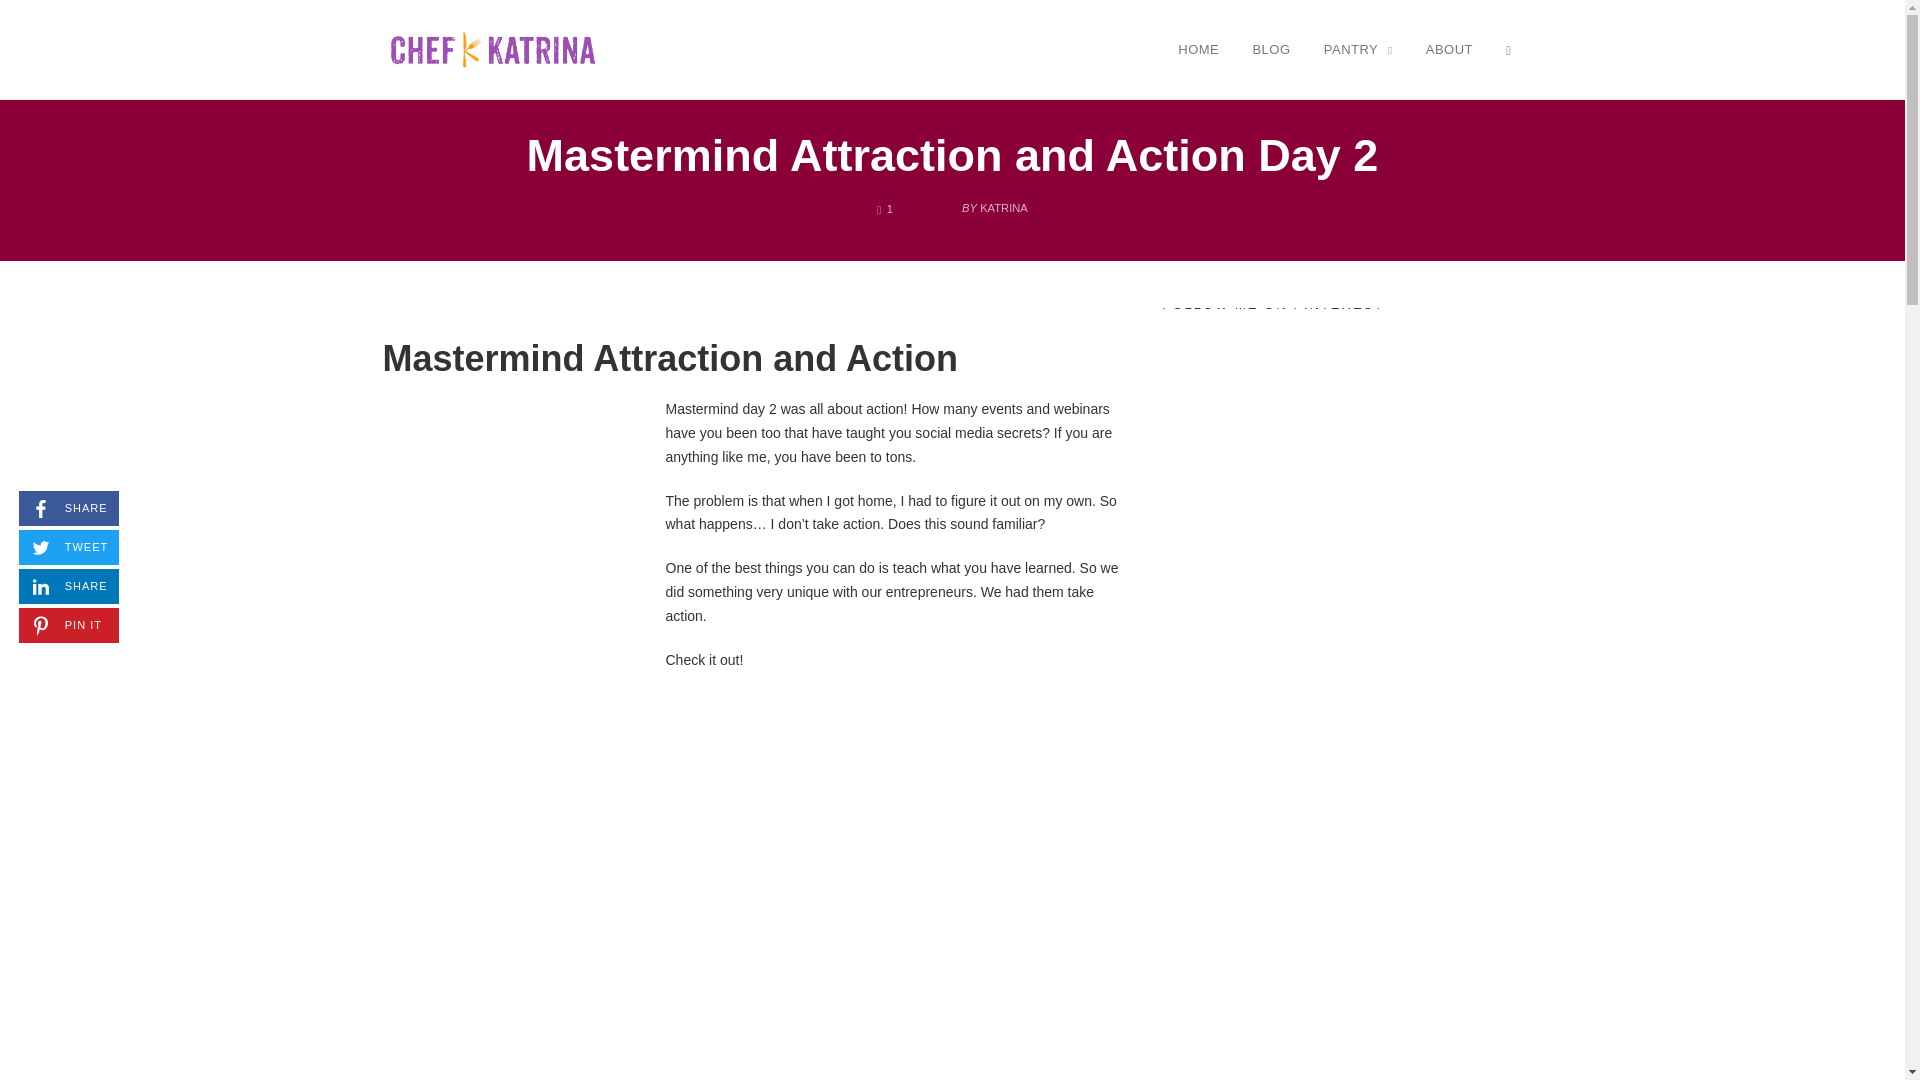  What do you see at coordinates (69, 586) in the screenshot?
I see `ABOUT` at bounding box center [69, 586].